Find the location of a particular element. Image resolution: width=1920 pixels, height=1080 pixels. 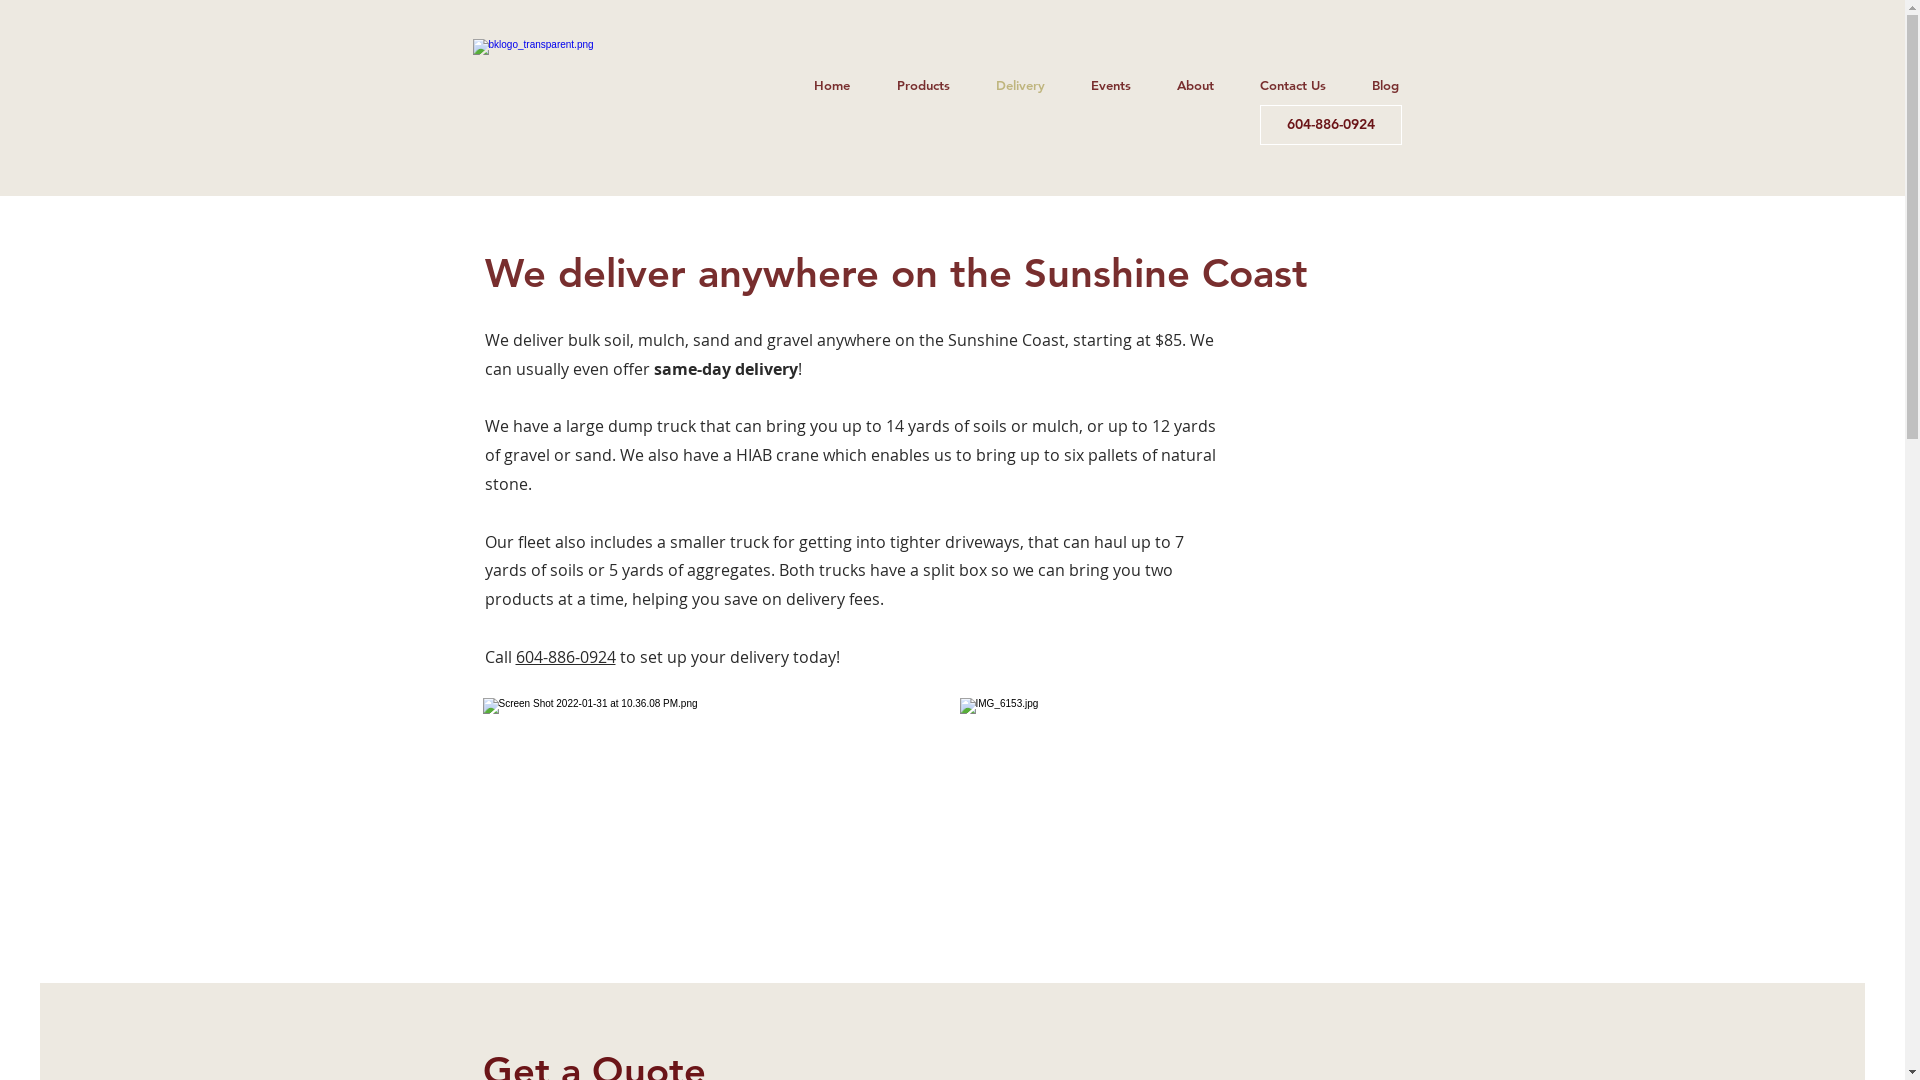

B&K TRANS.png is located at coordinates (580, 100).